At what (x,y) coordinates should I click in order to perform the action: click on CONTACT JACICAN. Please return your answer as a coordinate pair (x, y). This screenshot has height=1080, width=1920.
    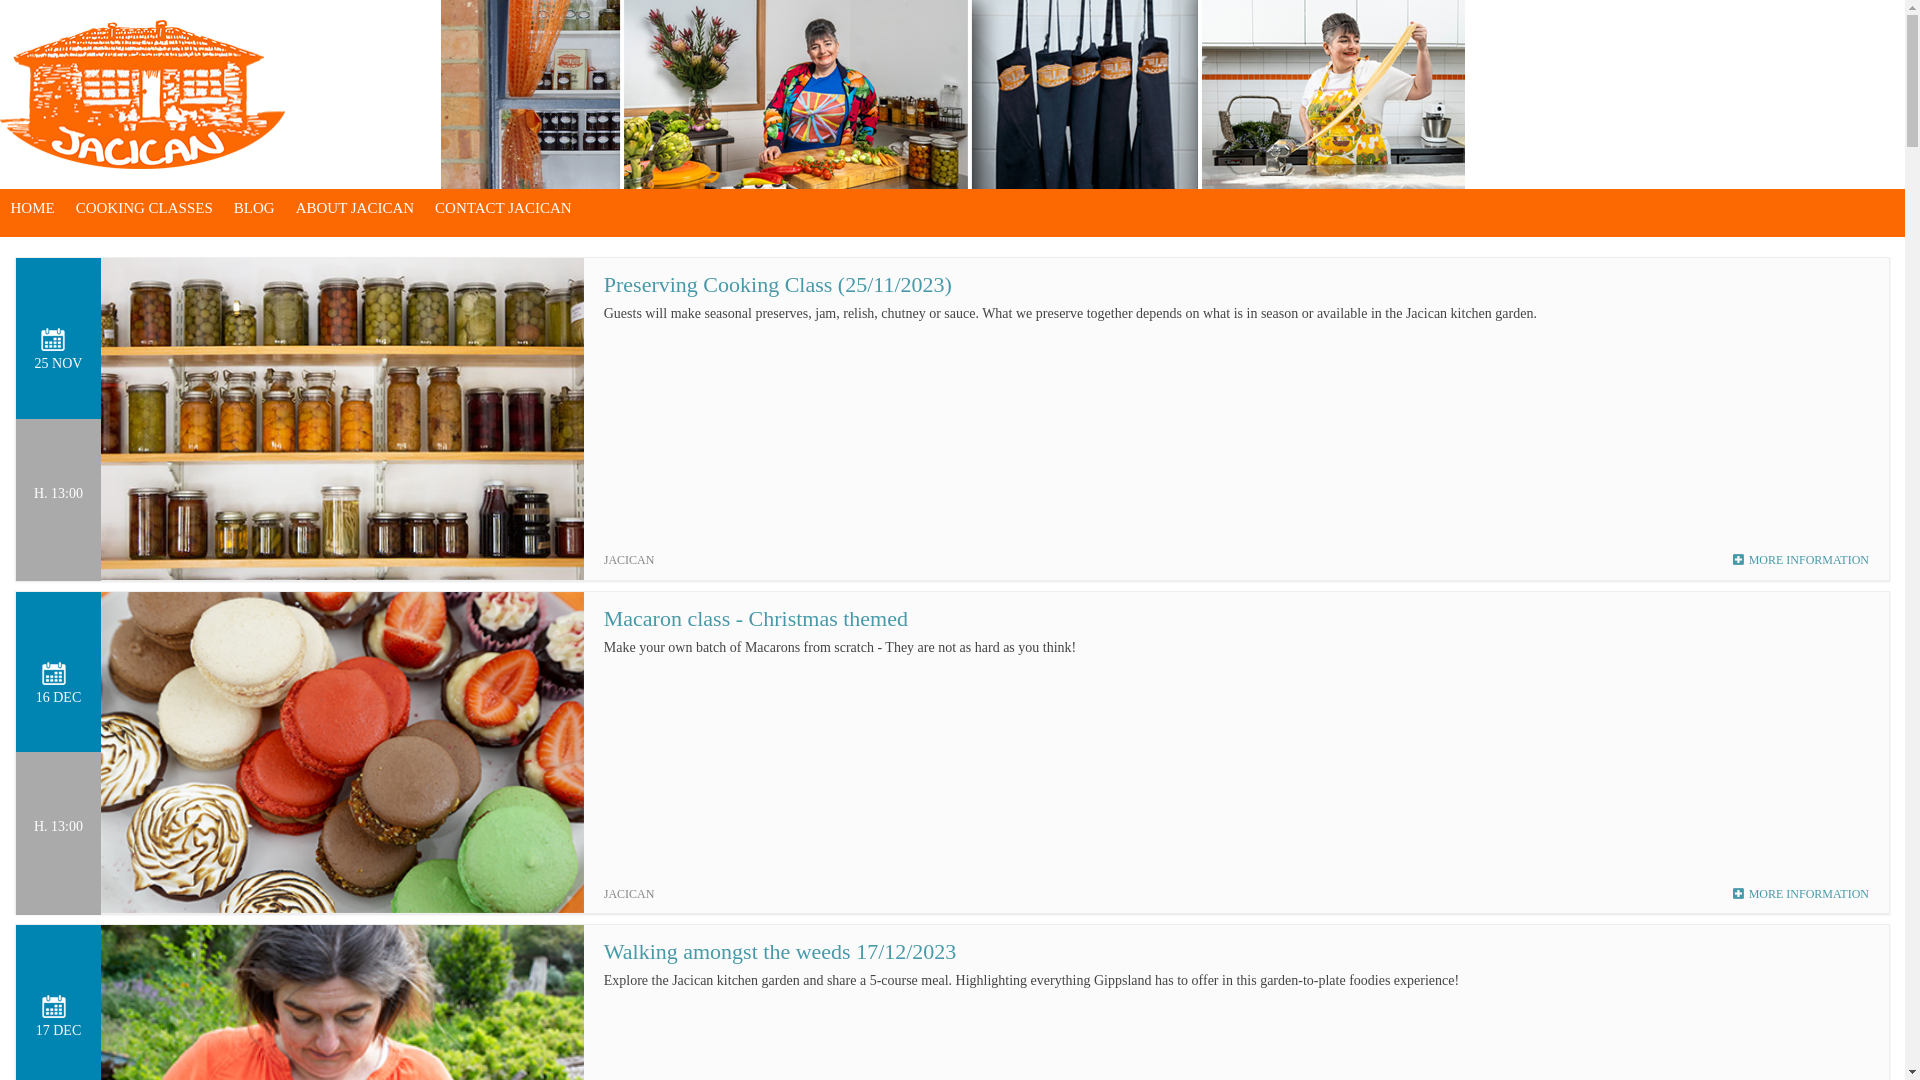
    Looking at the image, I should click on (504, 208).